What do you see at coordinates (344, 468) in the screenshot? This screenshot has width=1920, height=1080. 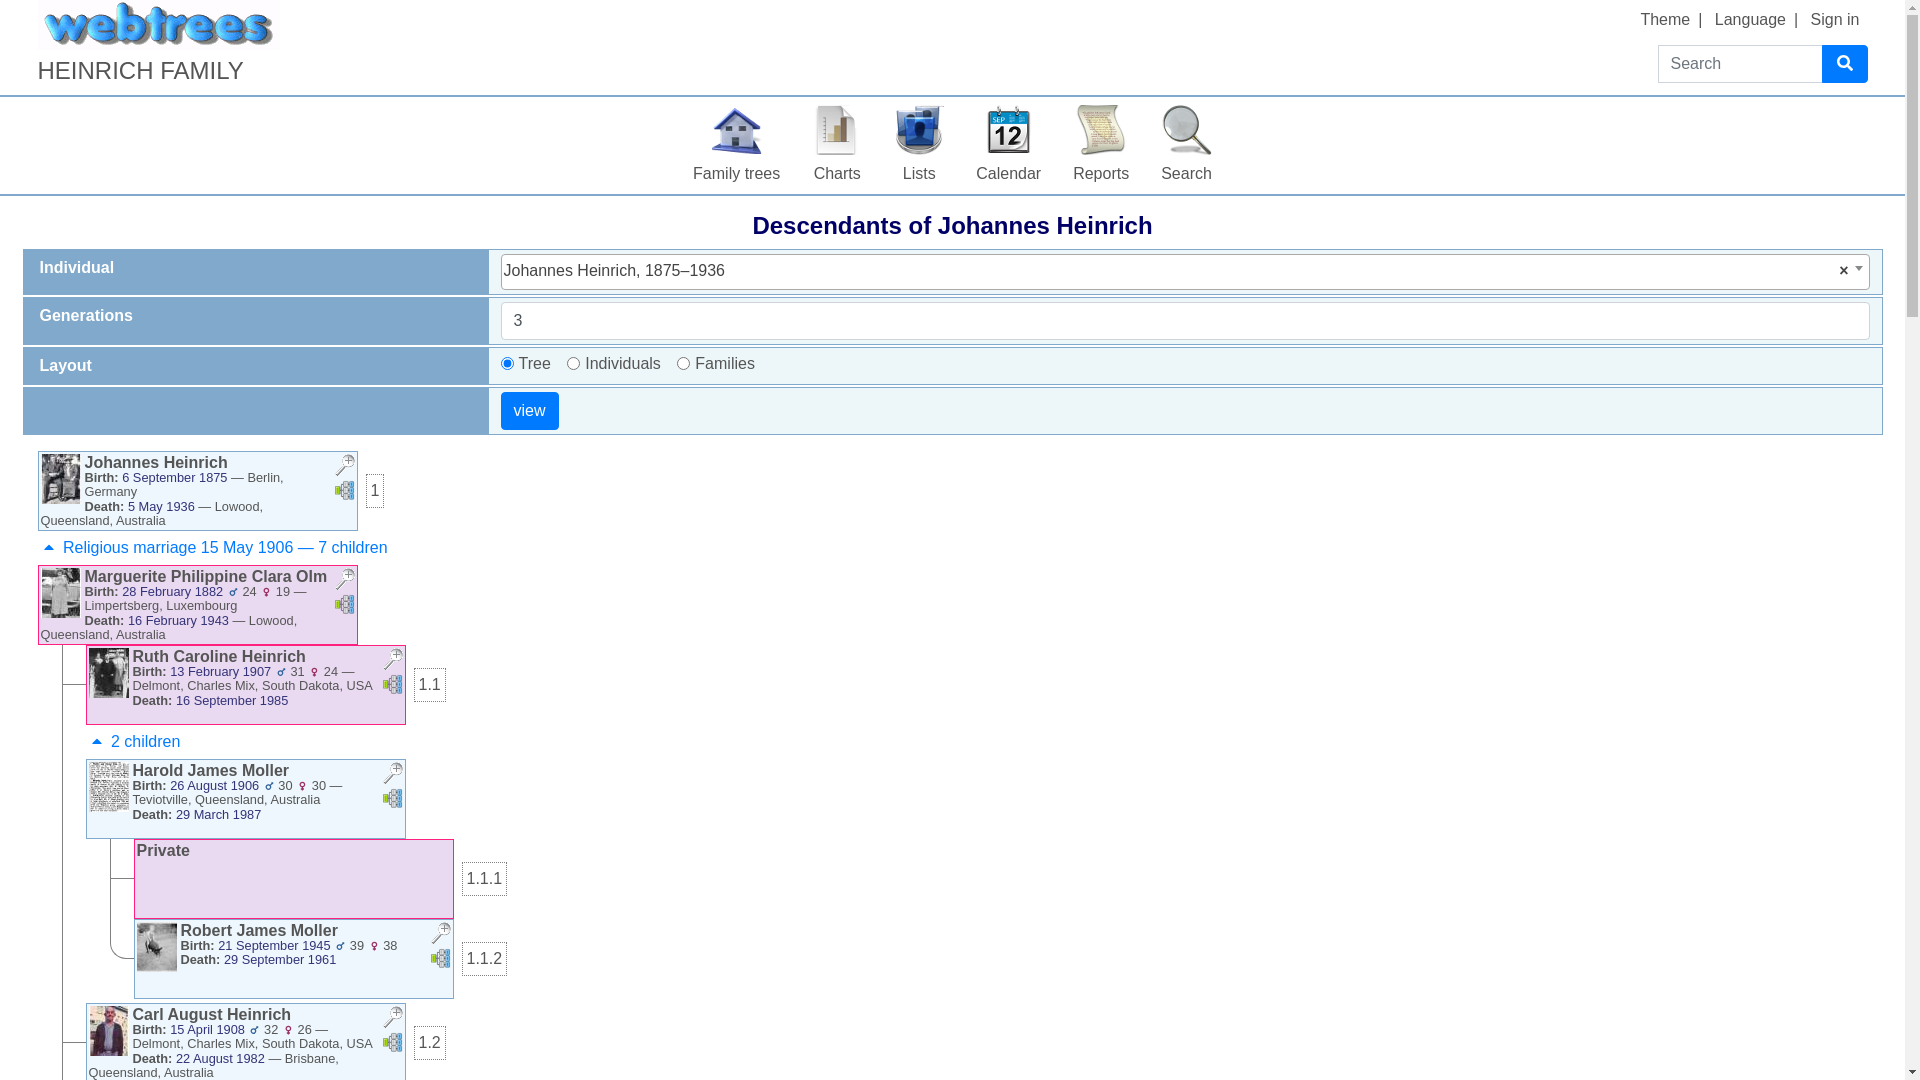 I see `Links` at bounding box center [344, 468].